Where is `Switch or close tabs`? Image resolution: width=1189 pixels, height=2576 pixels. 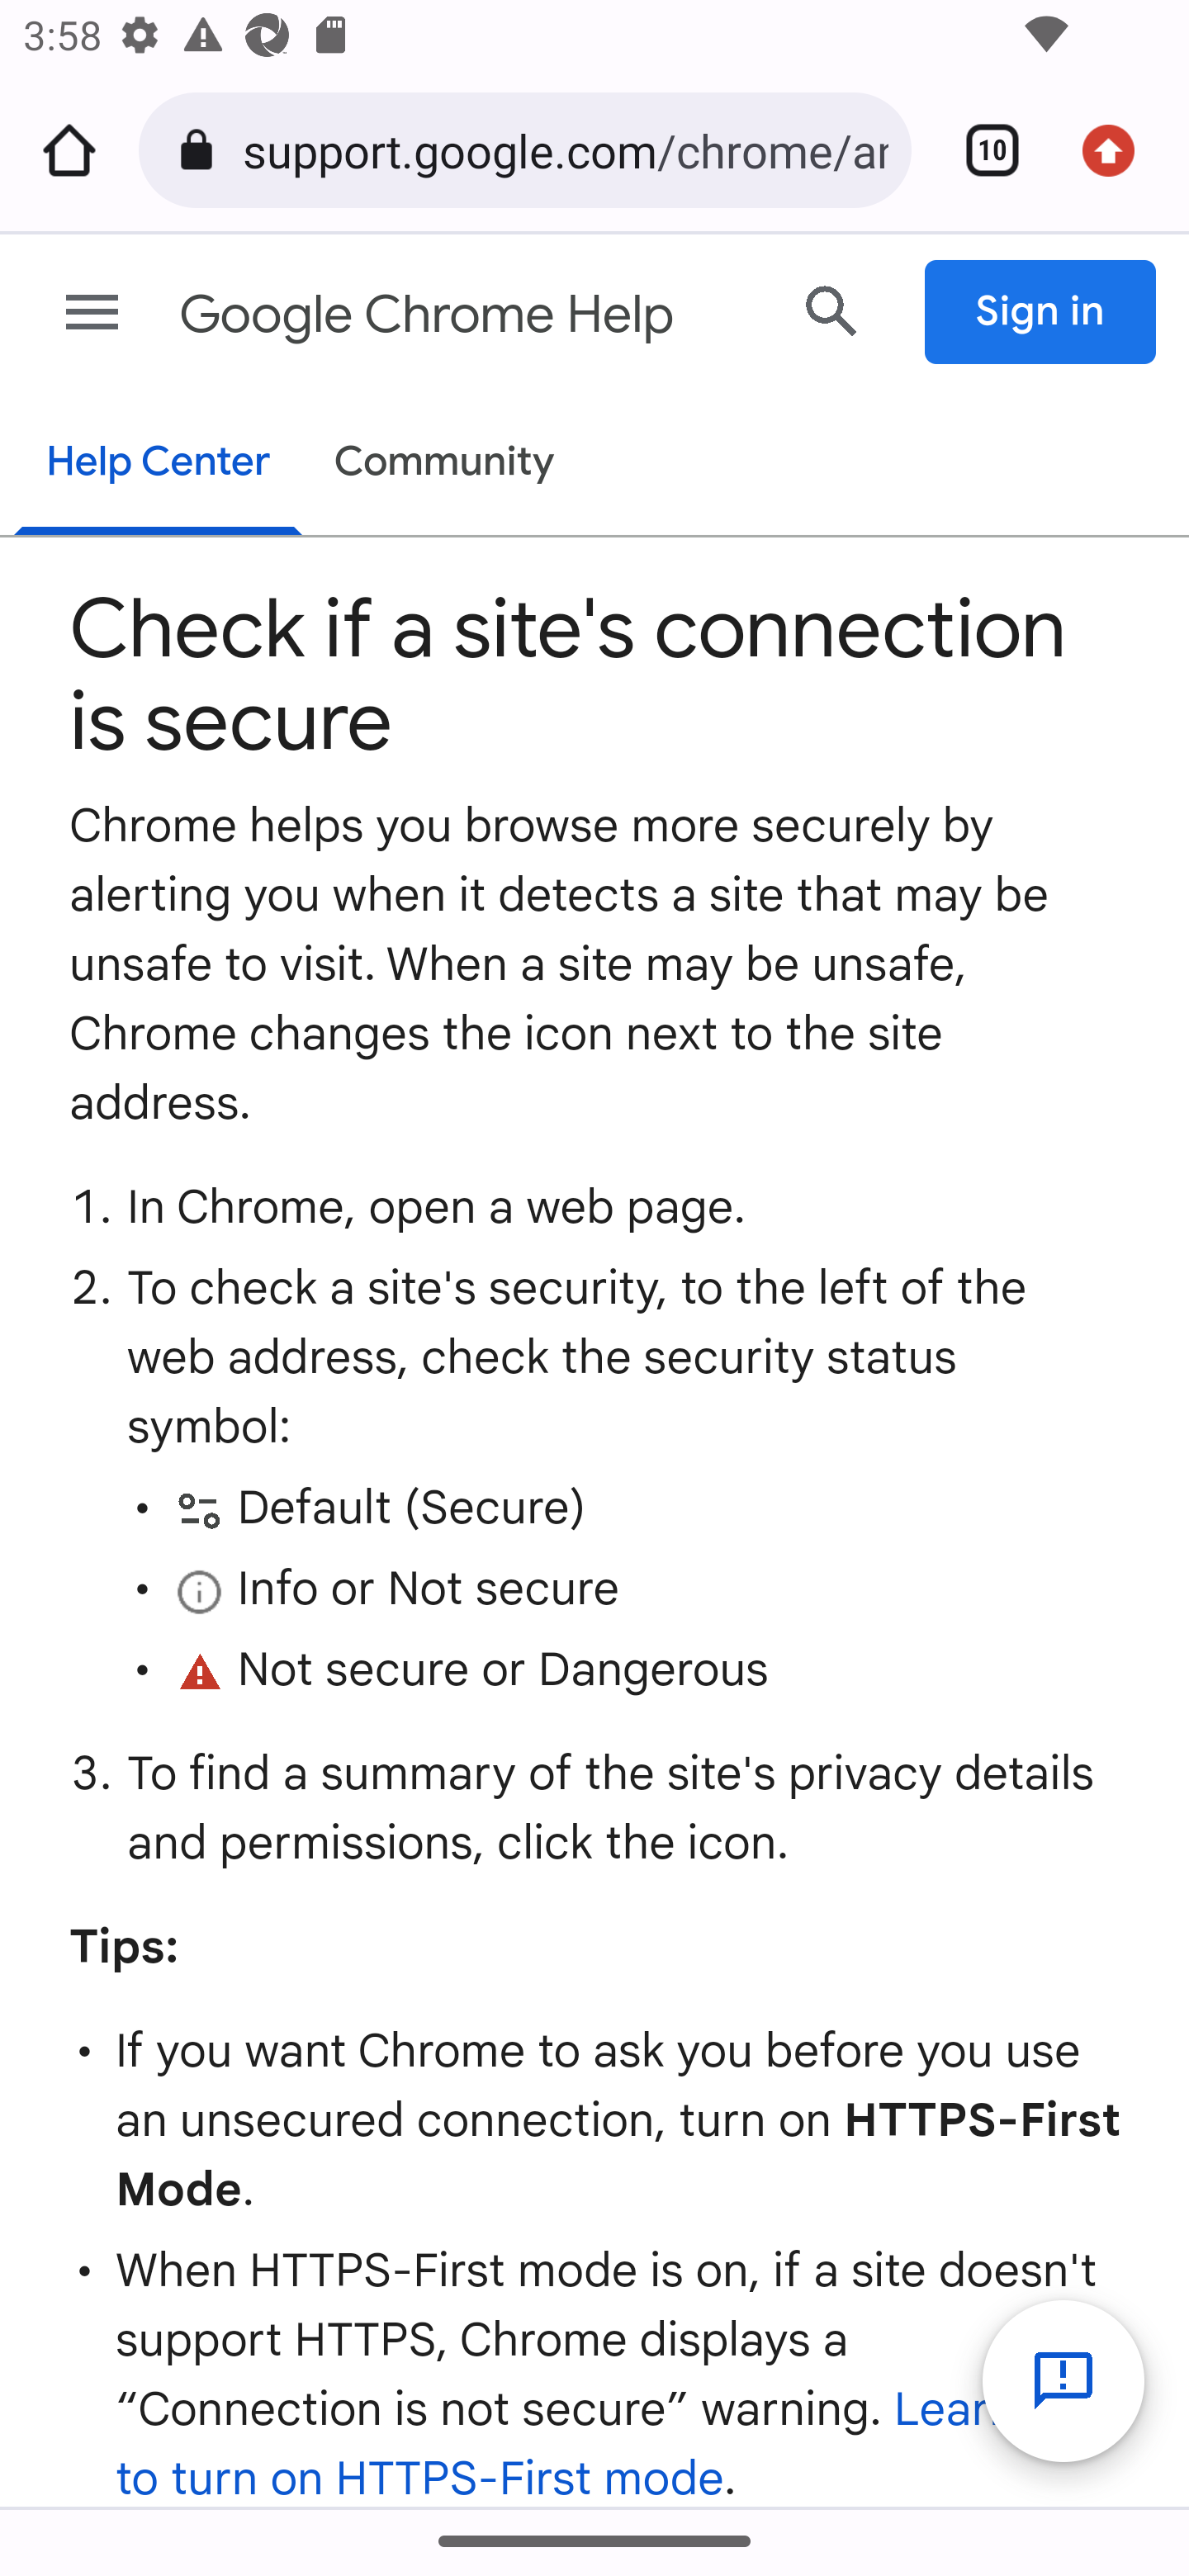 Switch or close tabs is located at coordinates (981, 150).